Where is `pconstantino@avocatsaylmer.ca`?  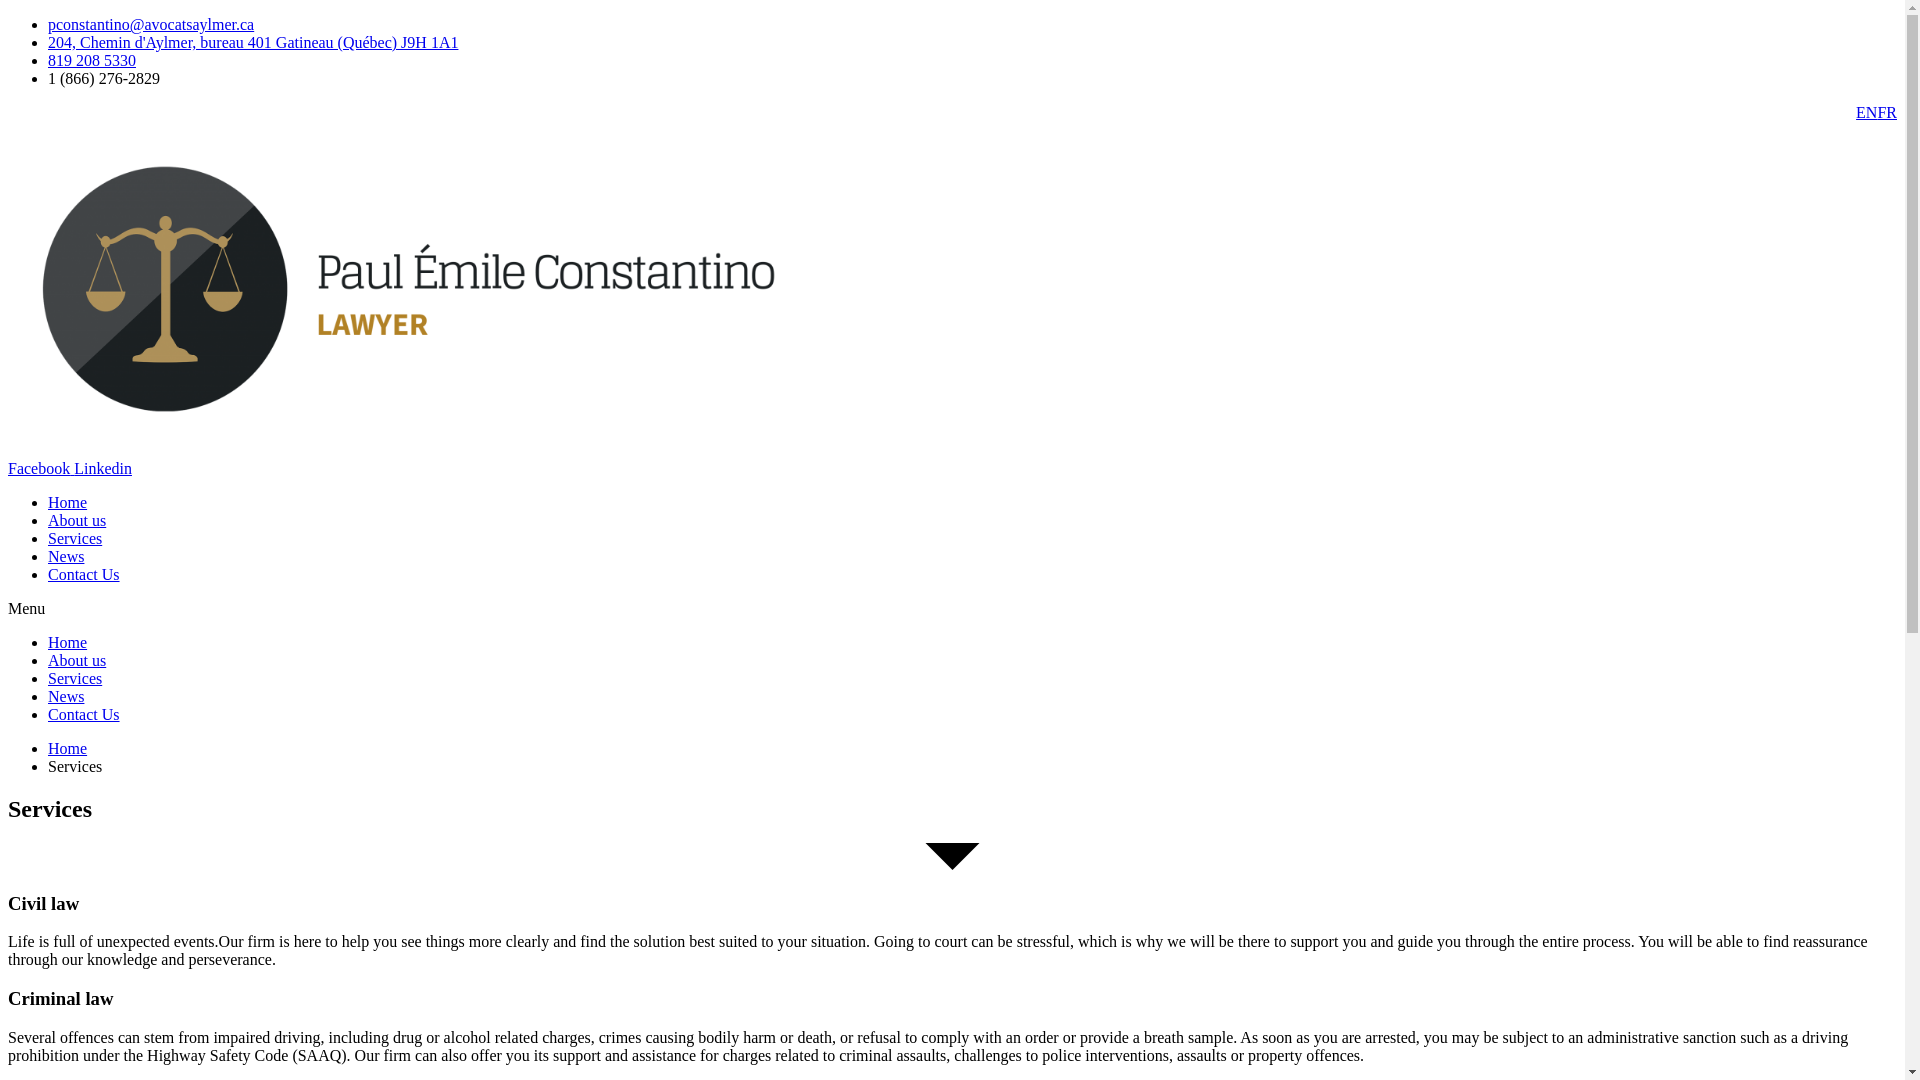
pconstantino@avocatsaylmer.ca is located at coordinates (151, 24).